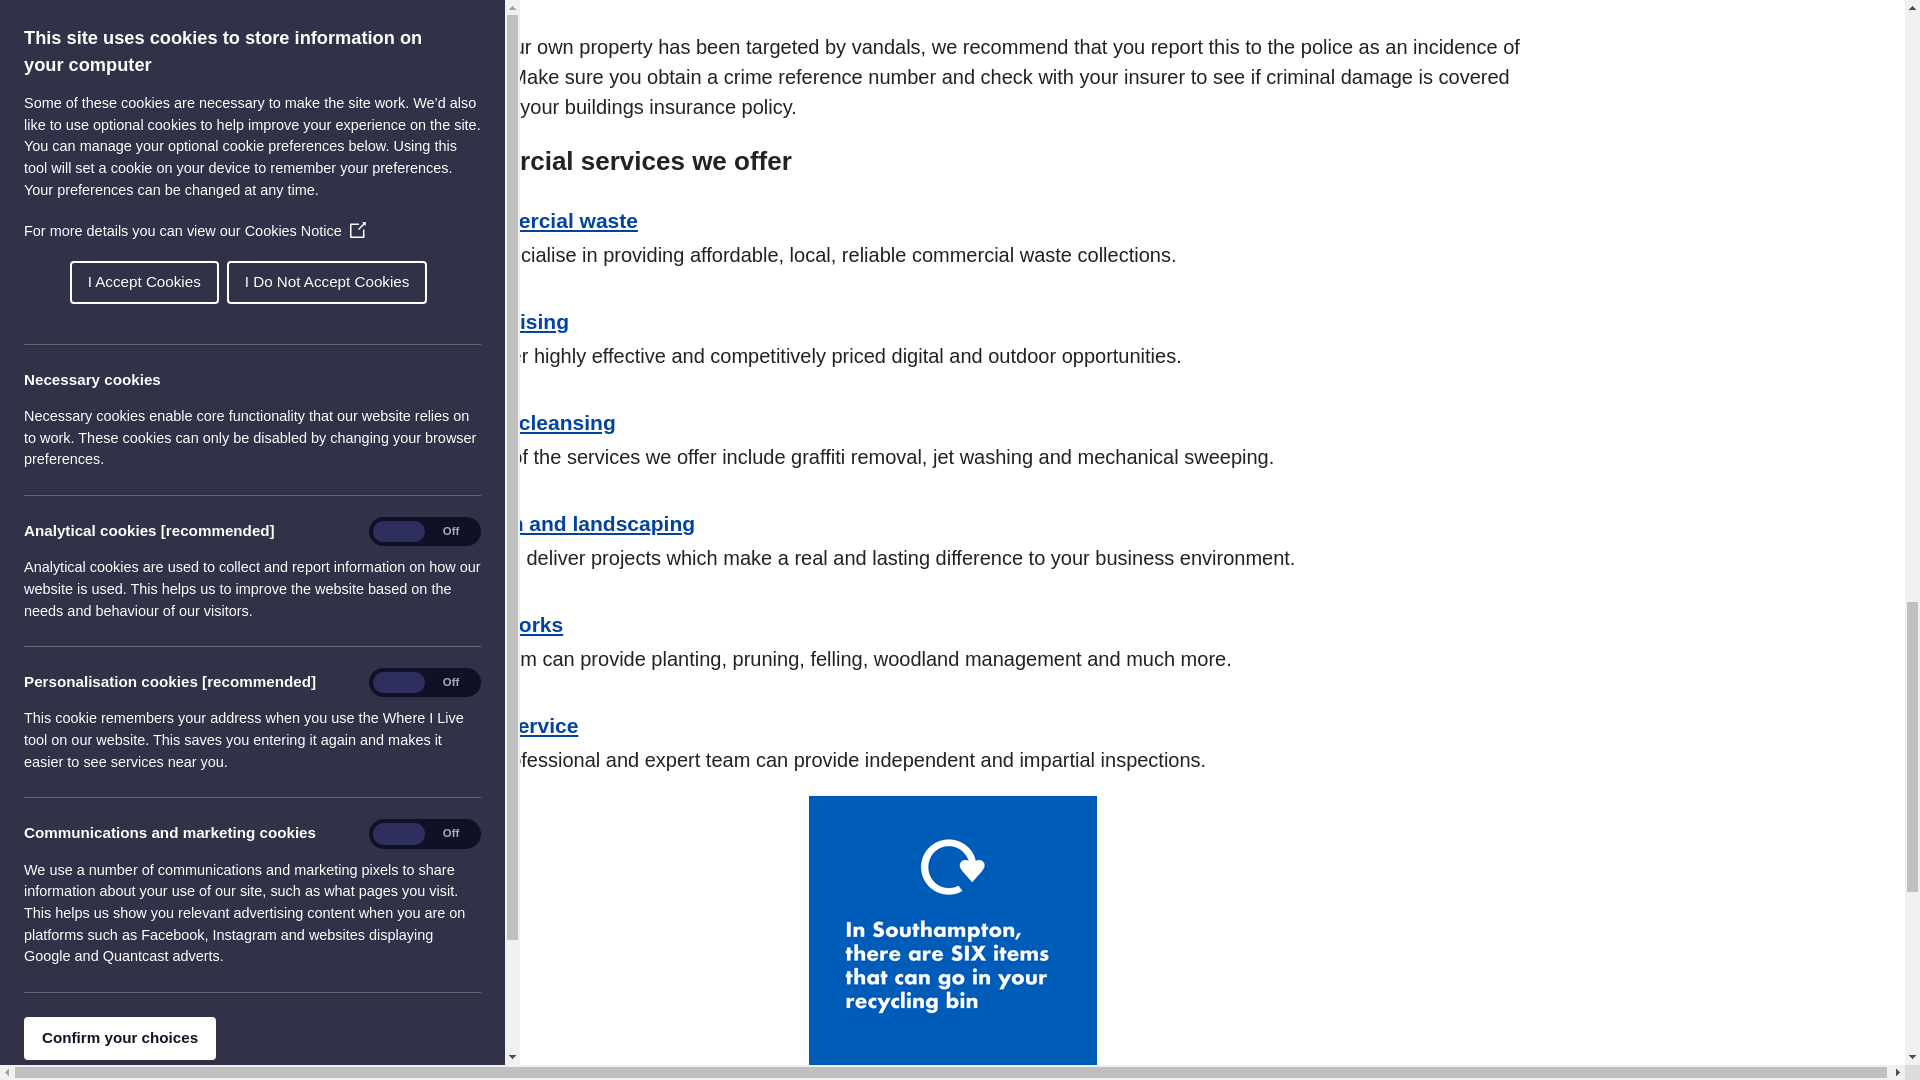  I want to click on Tree works icon, so click(402, 644).